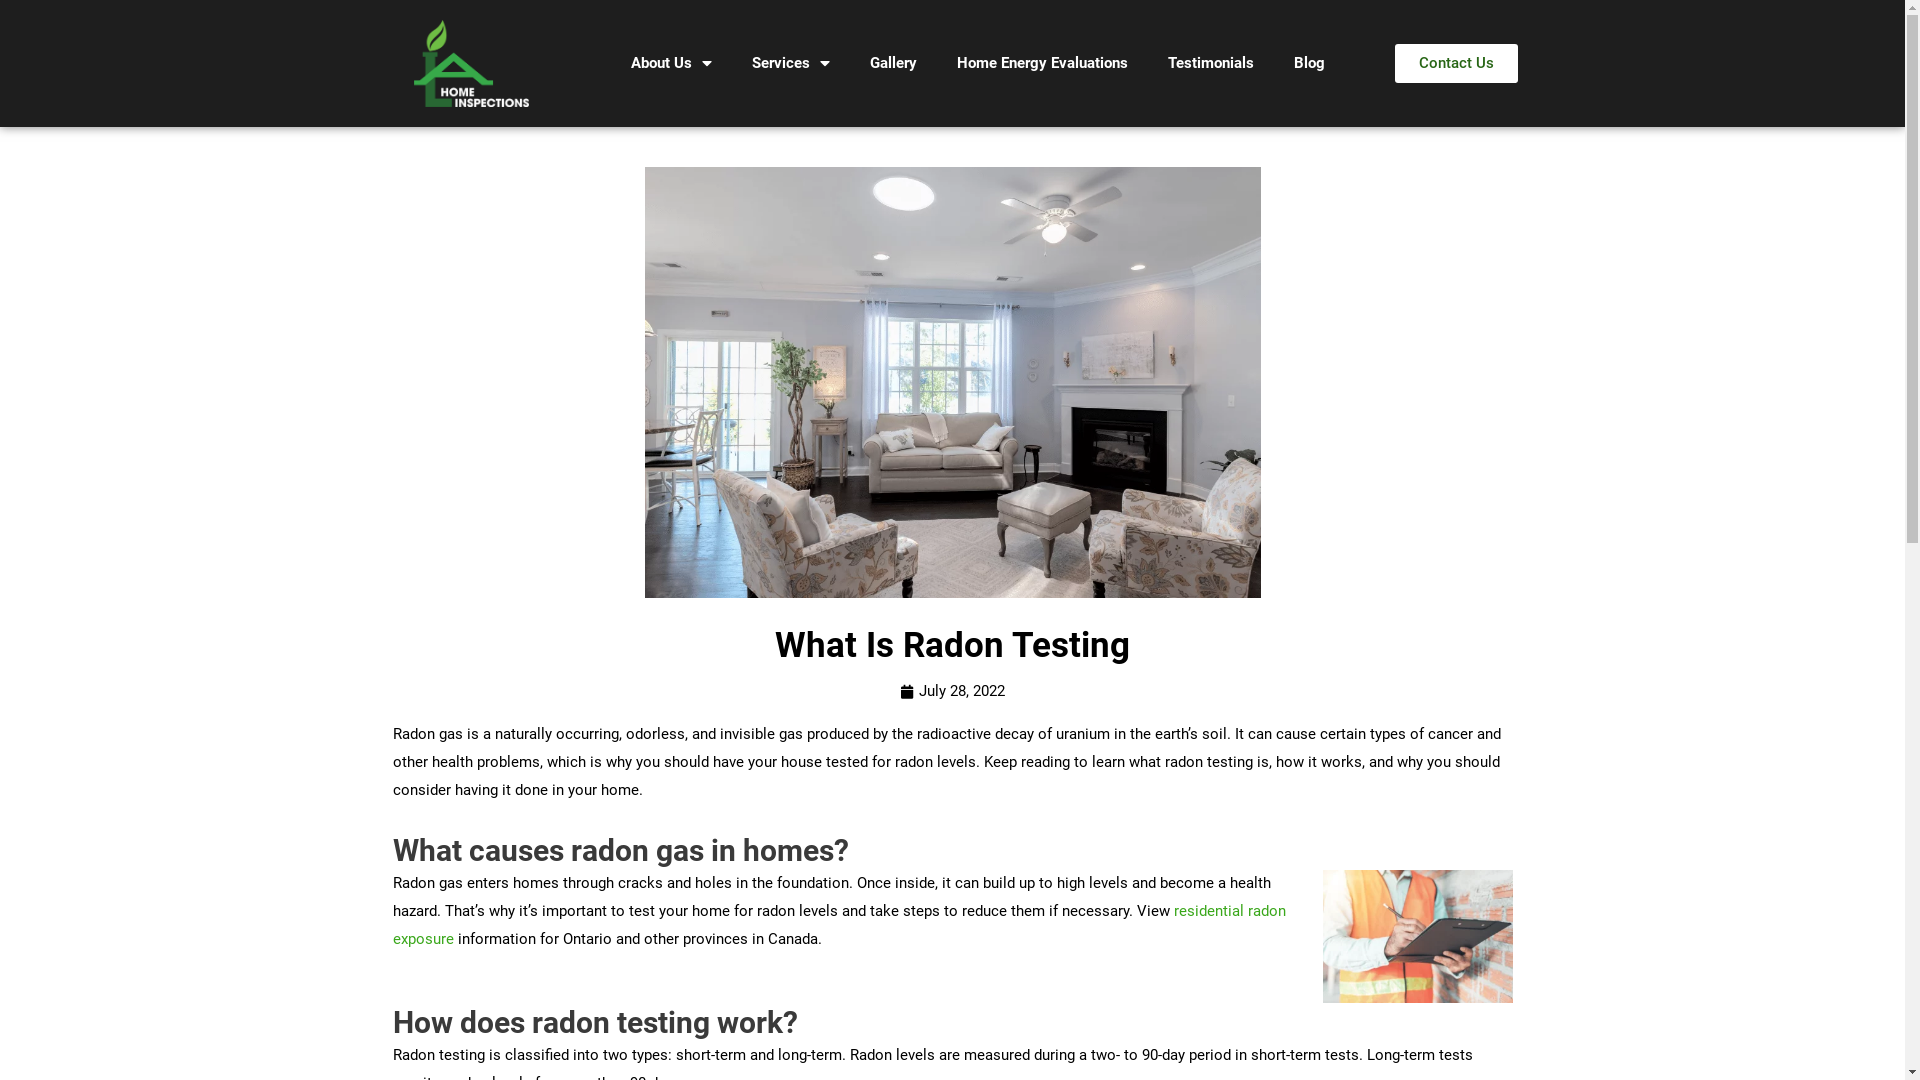  What do you see at coordinates (672, 64) in the screenshot?
I see `About Us` at bounding box center [672, 64].